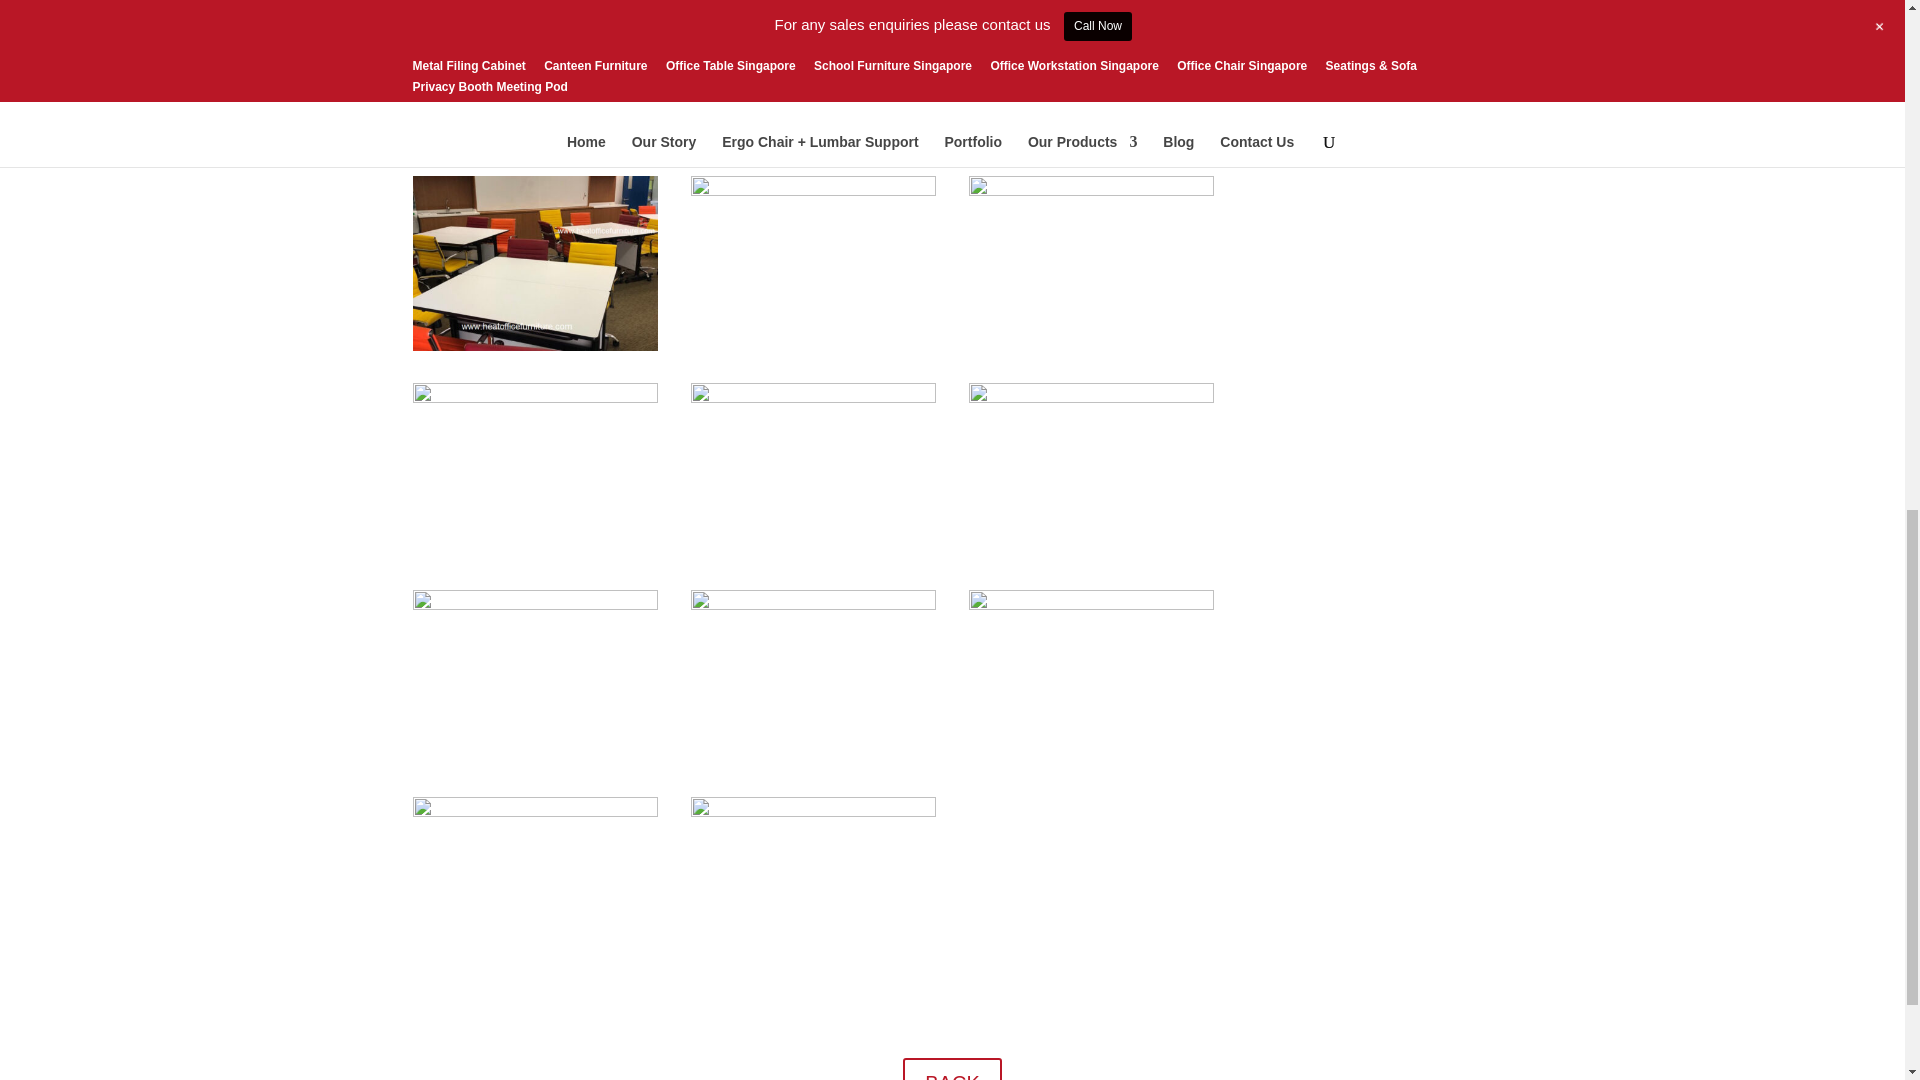 This screenshot has width=1920, height=1080. Describe the element at coordinates (1092, 190) in the screenshot. I see `hosp-2` at that location.